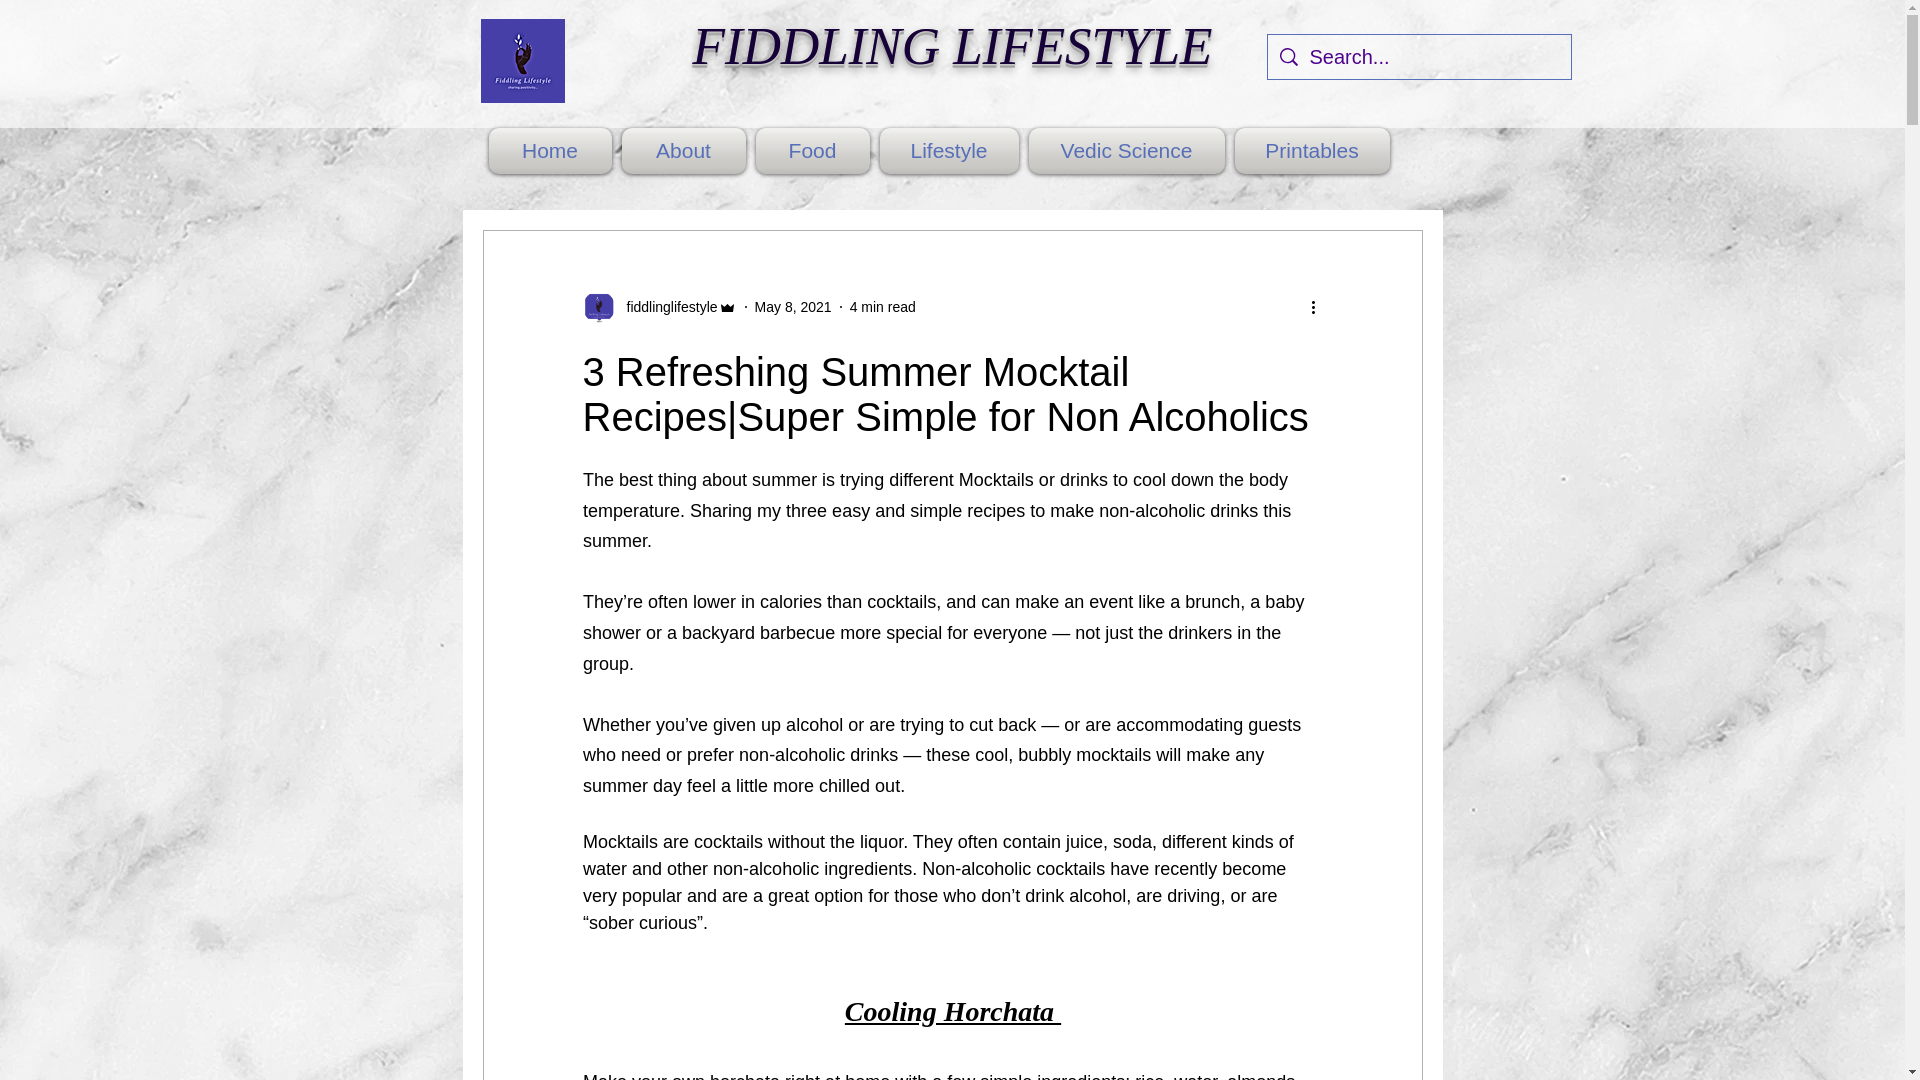 The image size is (1920, 1080). I want to click on Food, so click(812, 150).